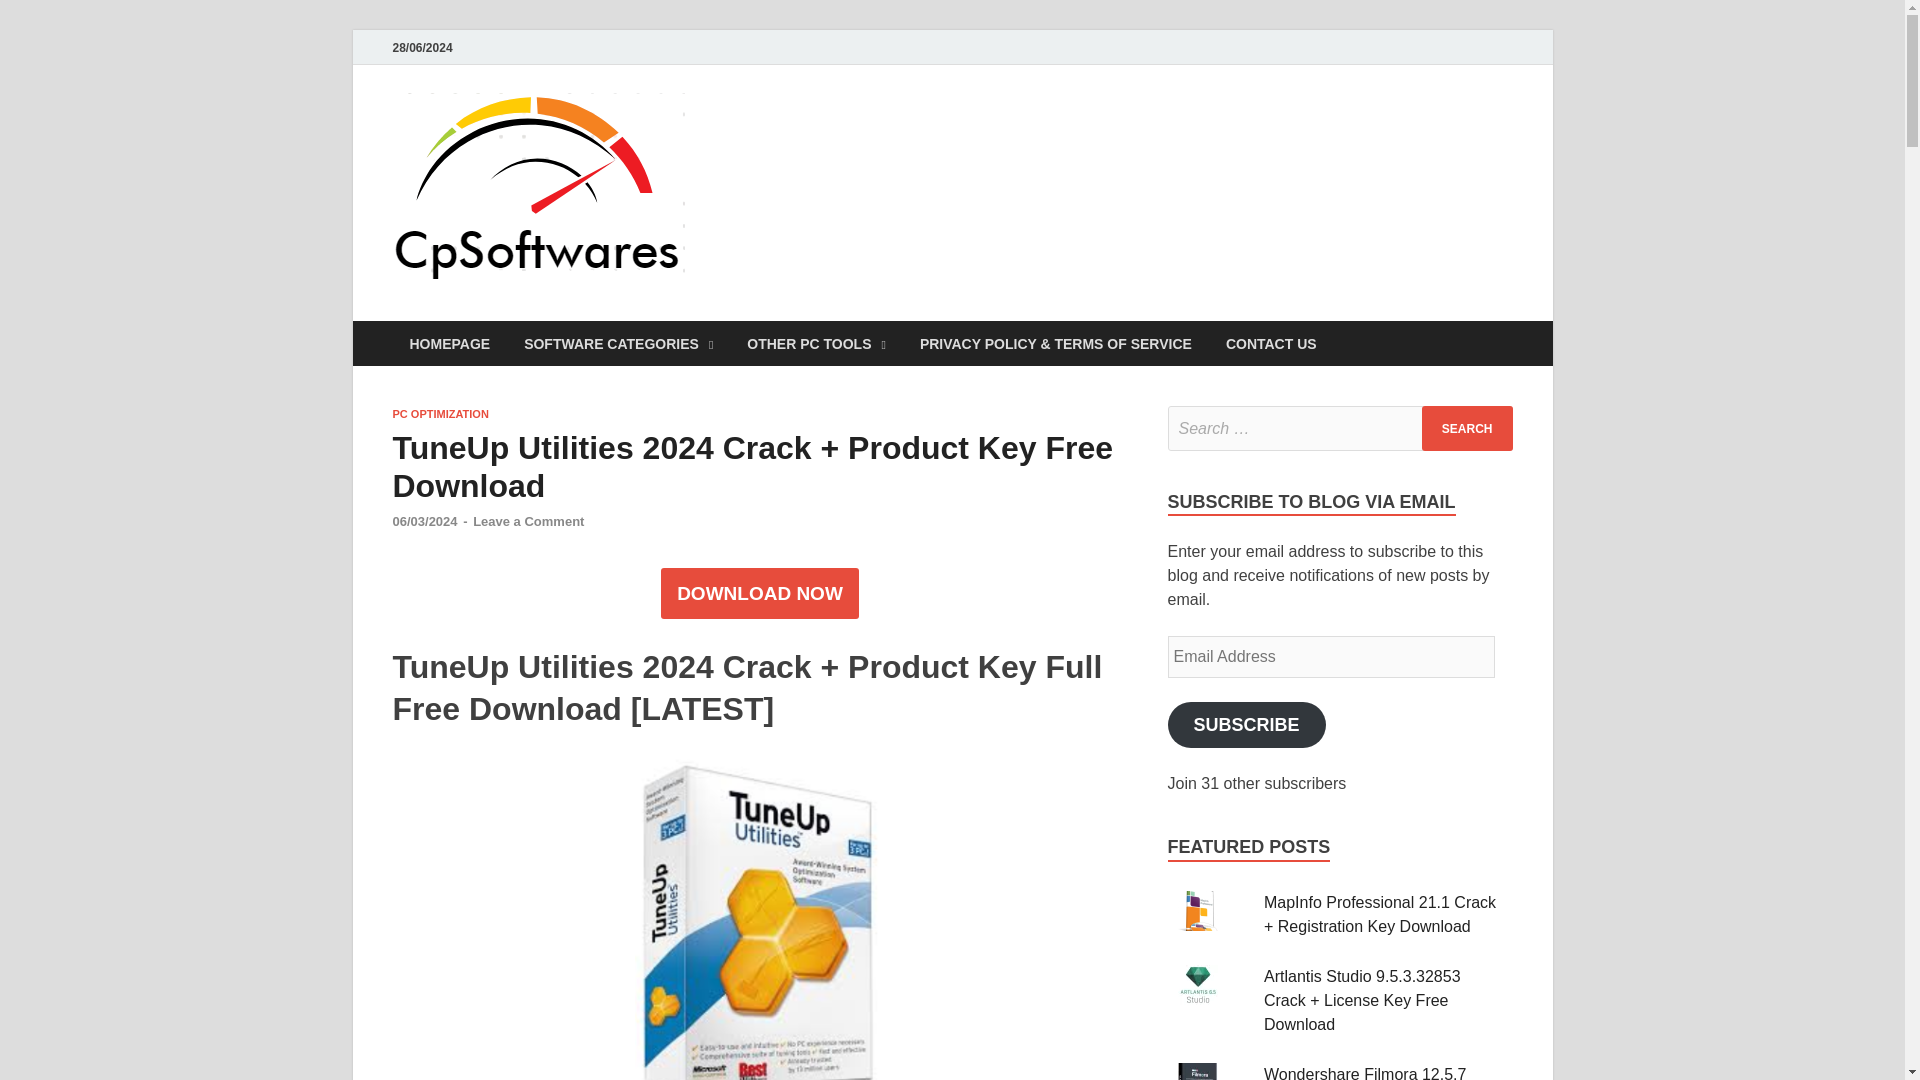 Image resolution: width=1920 pixels, height=1080 pixels. What do you see at coordinates (1272, 343) in the screenshot?
I see `CONTACT US` at bounding box center [1272, 343].